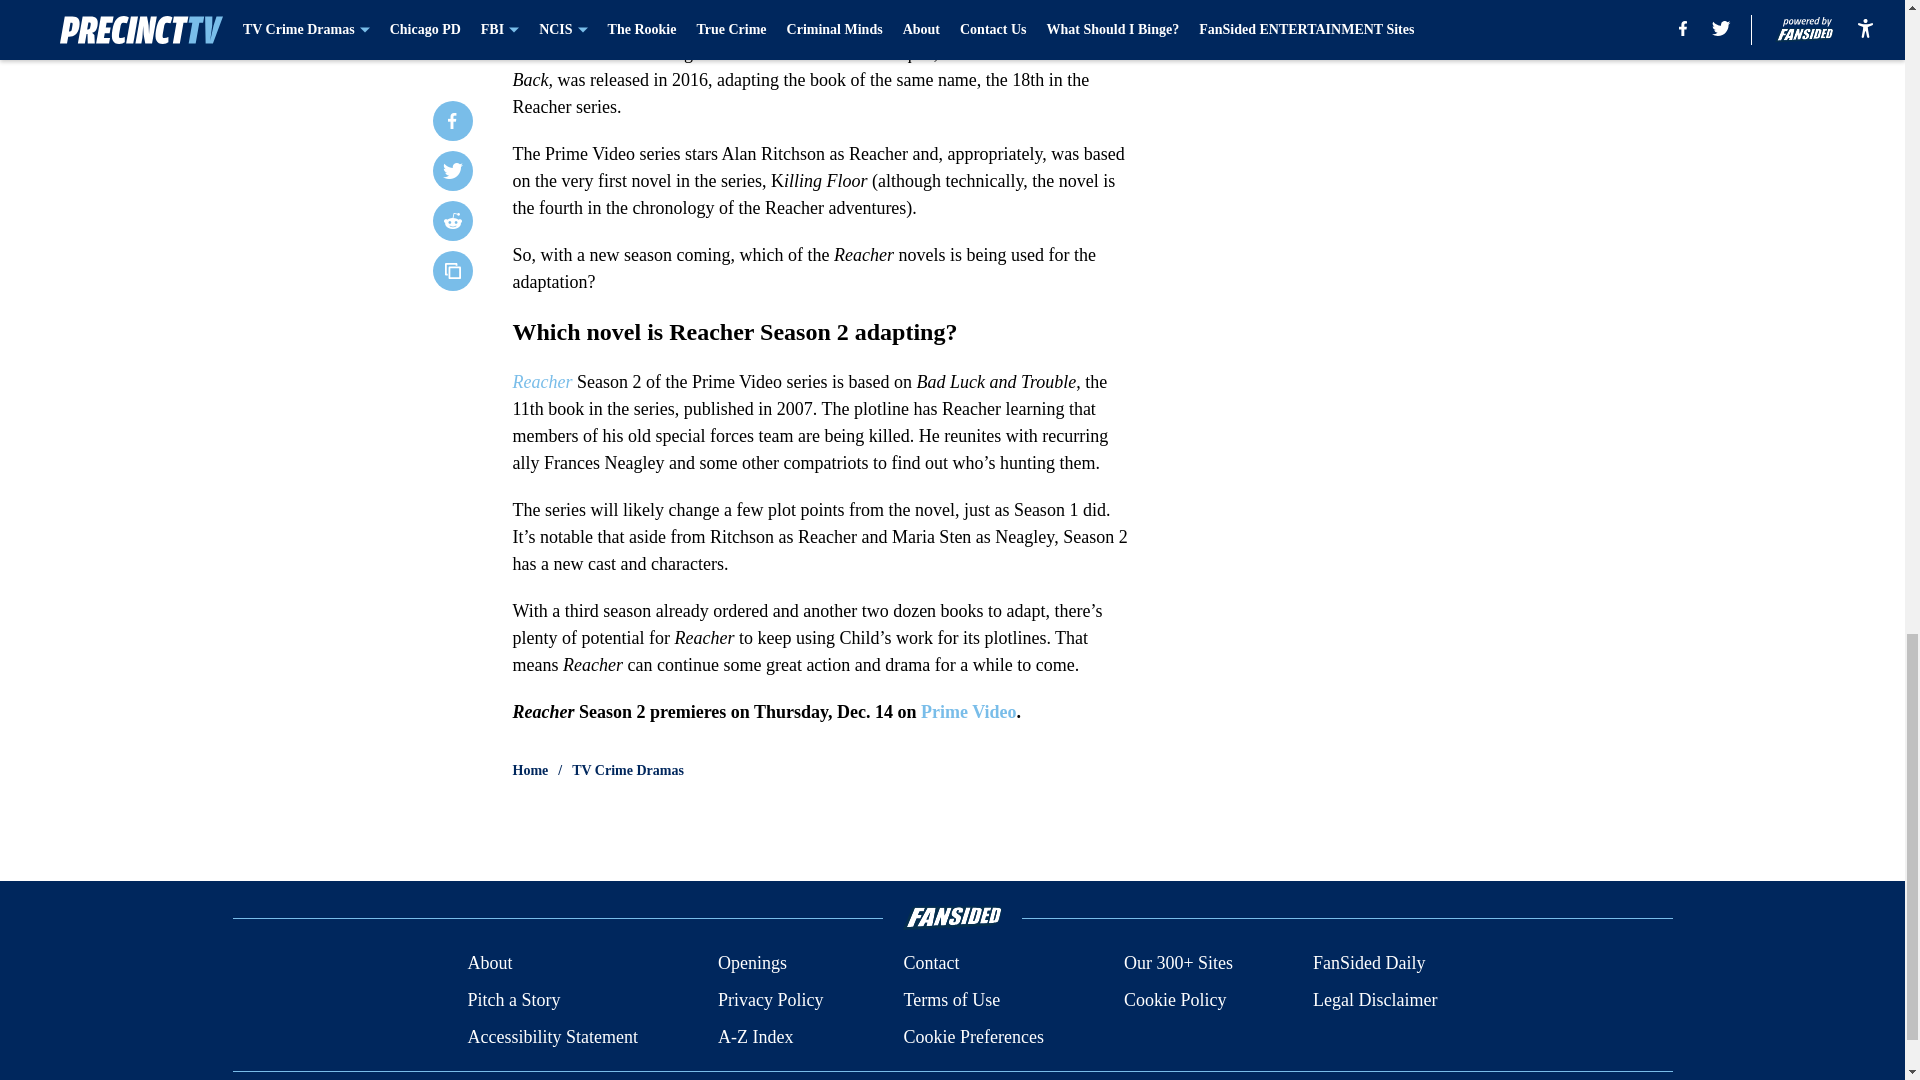  Describe the element at coordinates (930, 964) in the screenshot. I see `Contact` at that location.